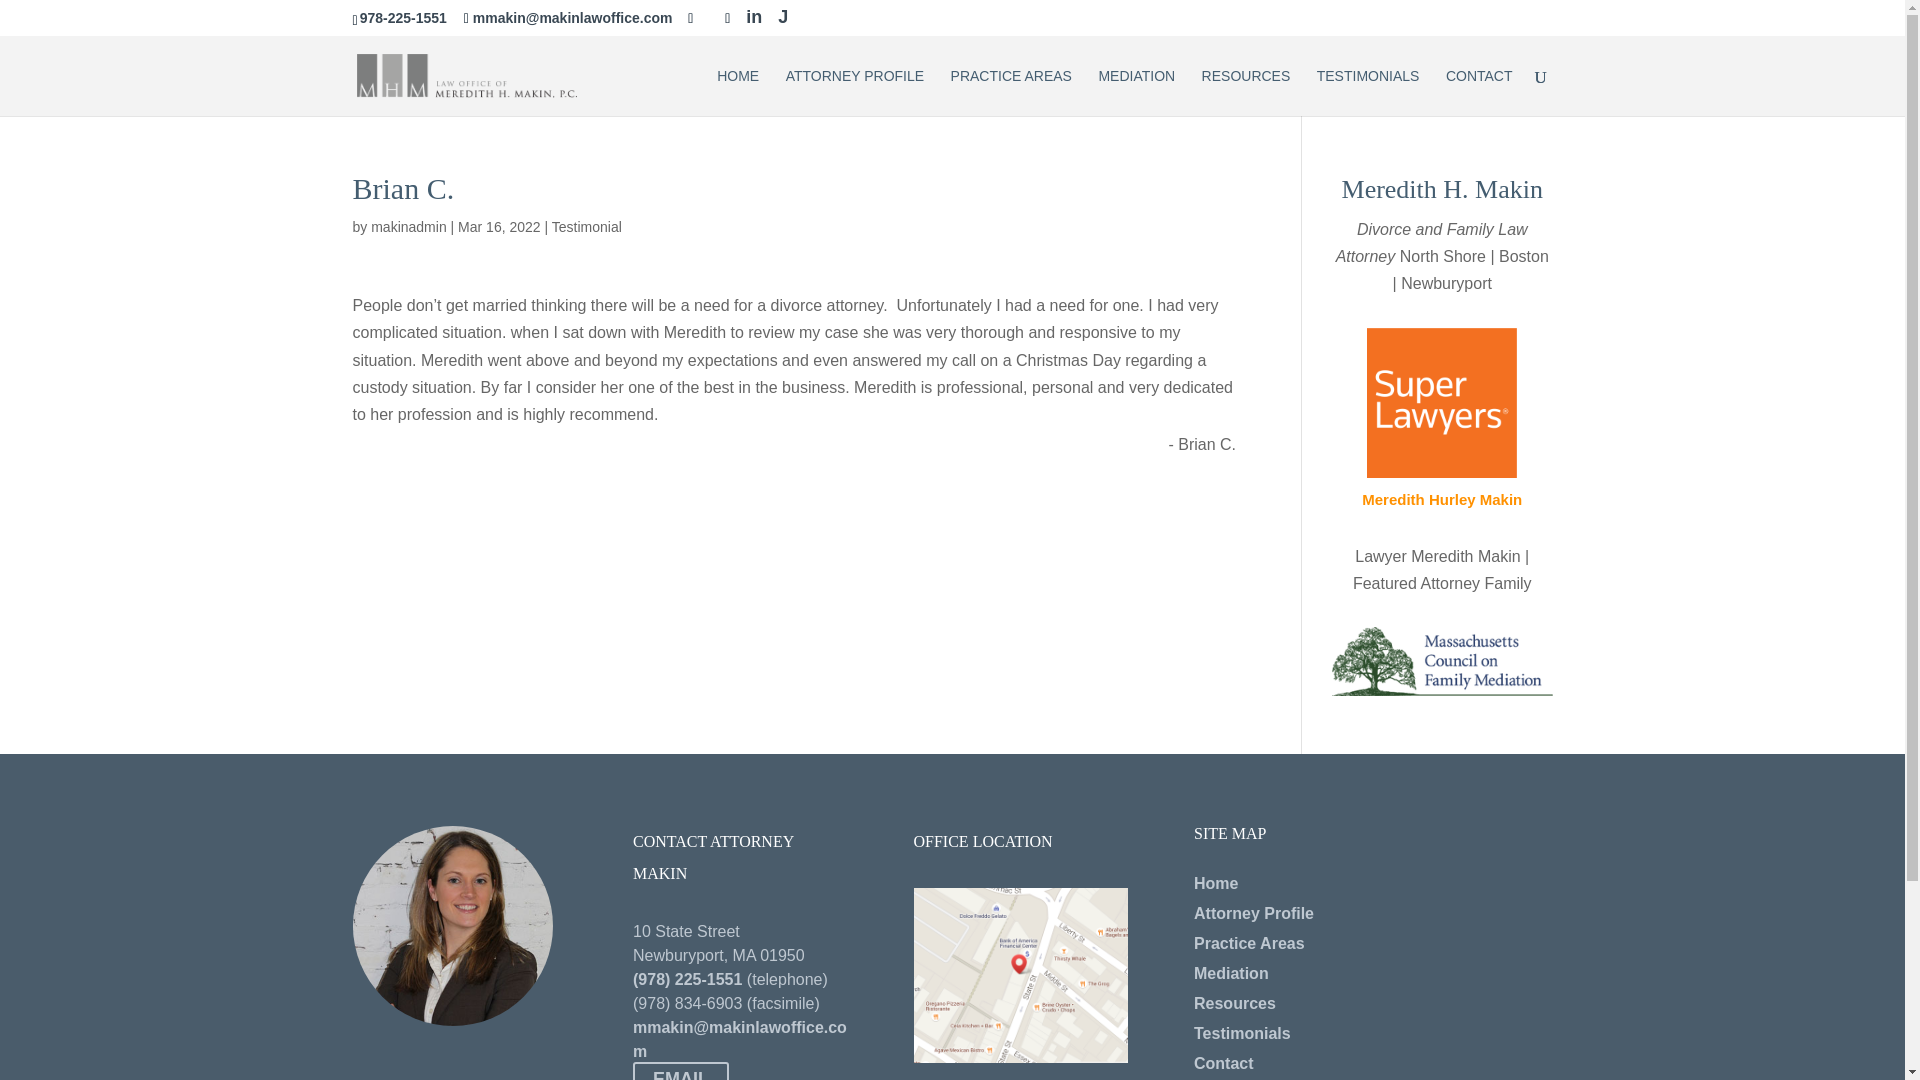  I want to click on Posts by makinadmin, so click(408, 227).